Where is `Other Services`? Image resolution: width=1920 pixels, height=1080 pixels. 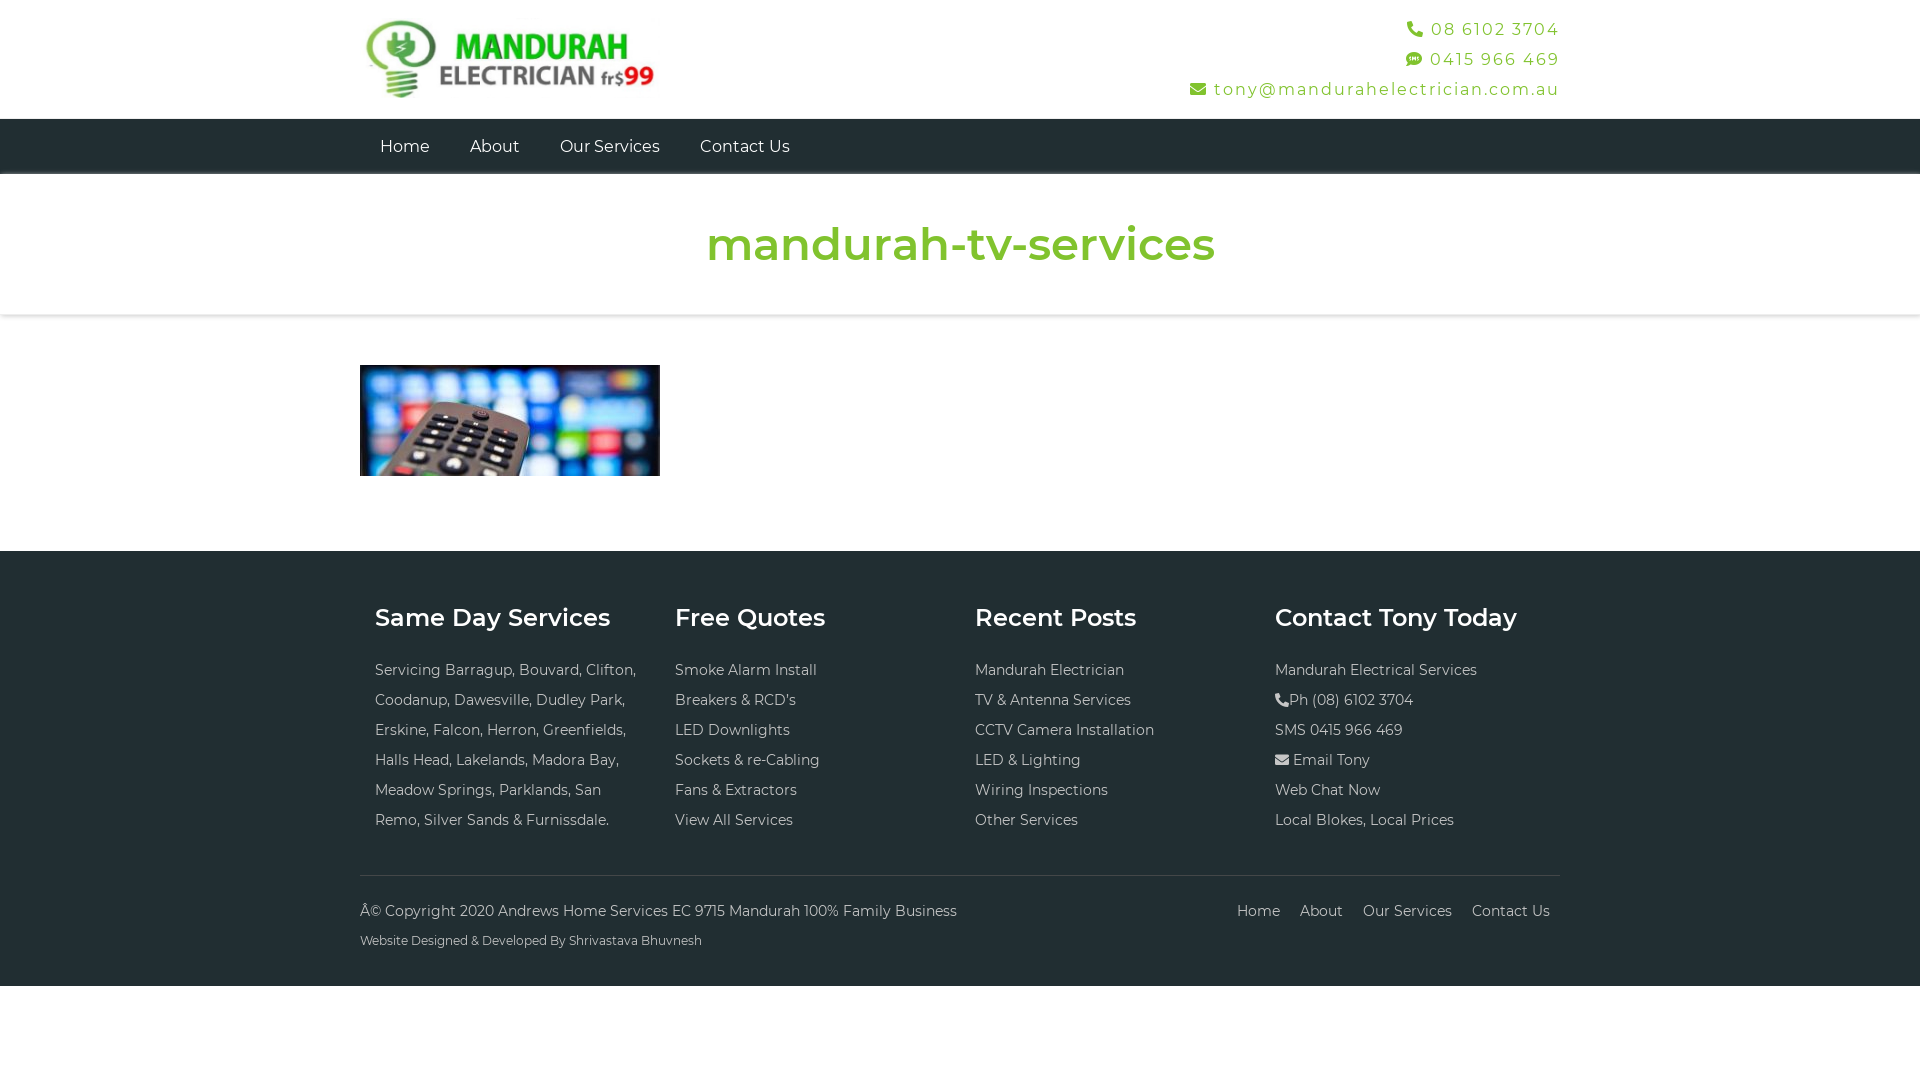 Other Services is located at coordinates (1026, 820).